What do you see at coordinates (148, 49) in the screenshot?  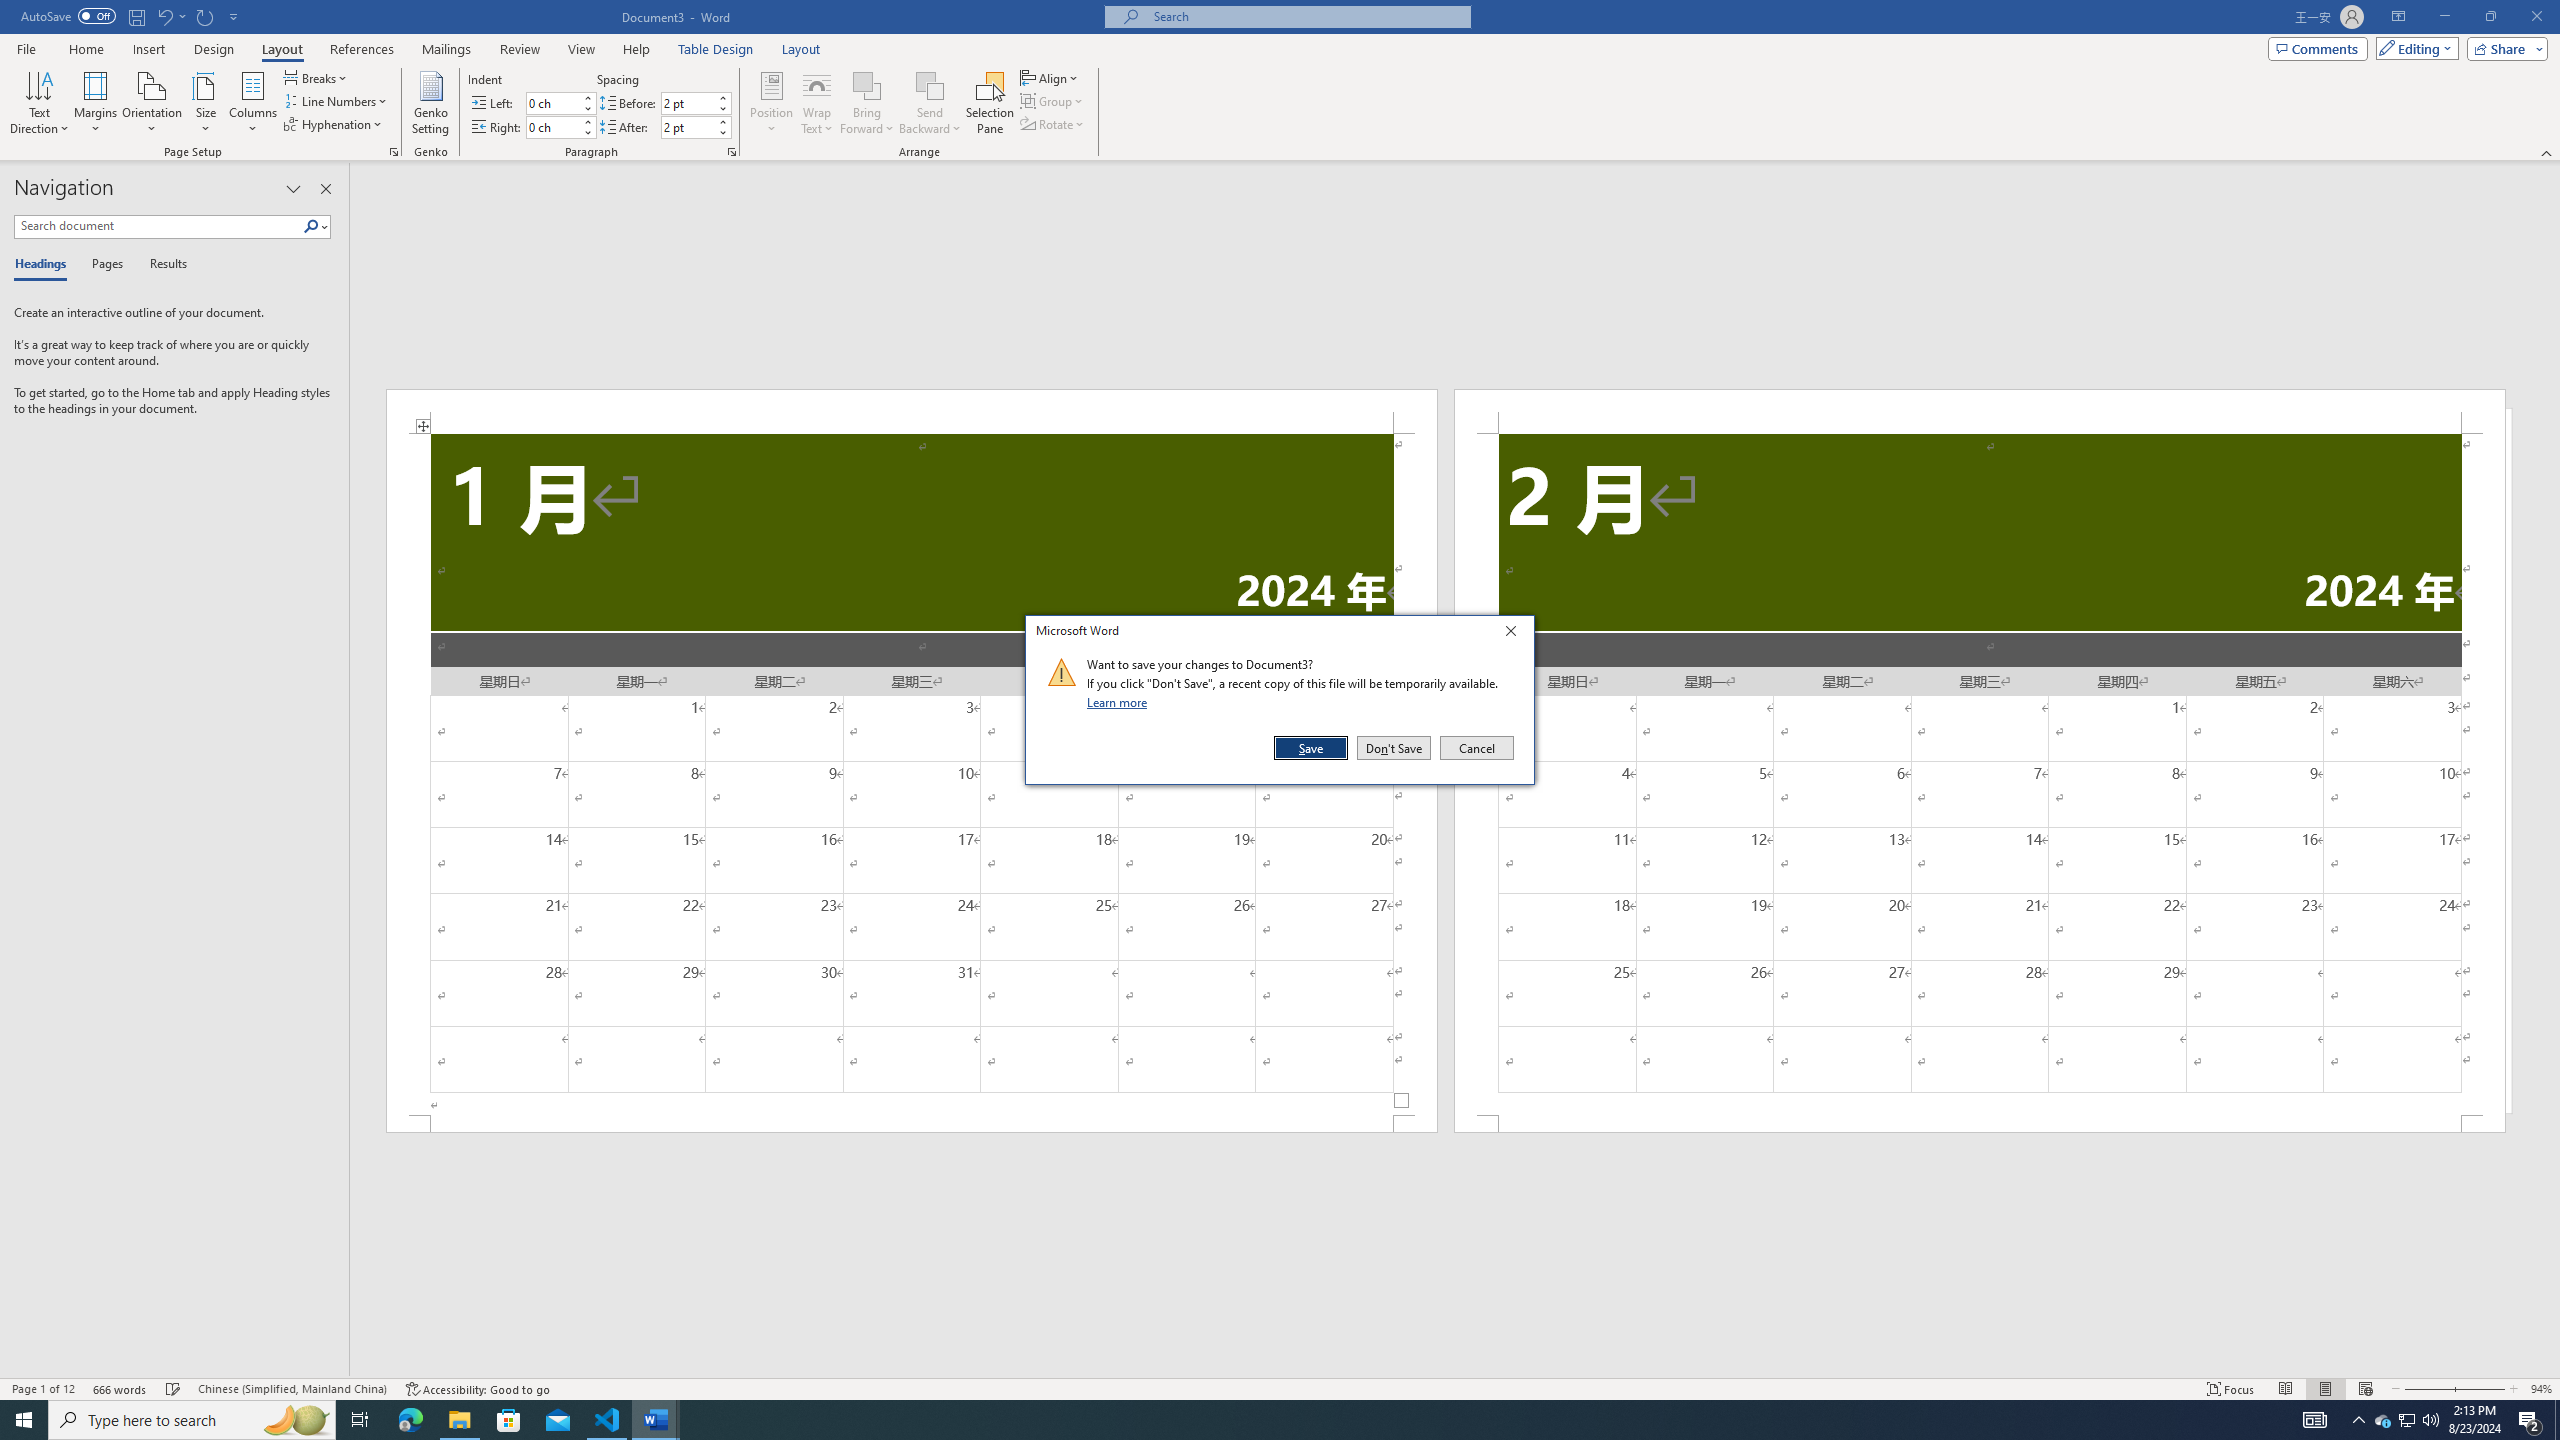 I see `Spacing After` at bounding box center [148, 49].